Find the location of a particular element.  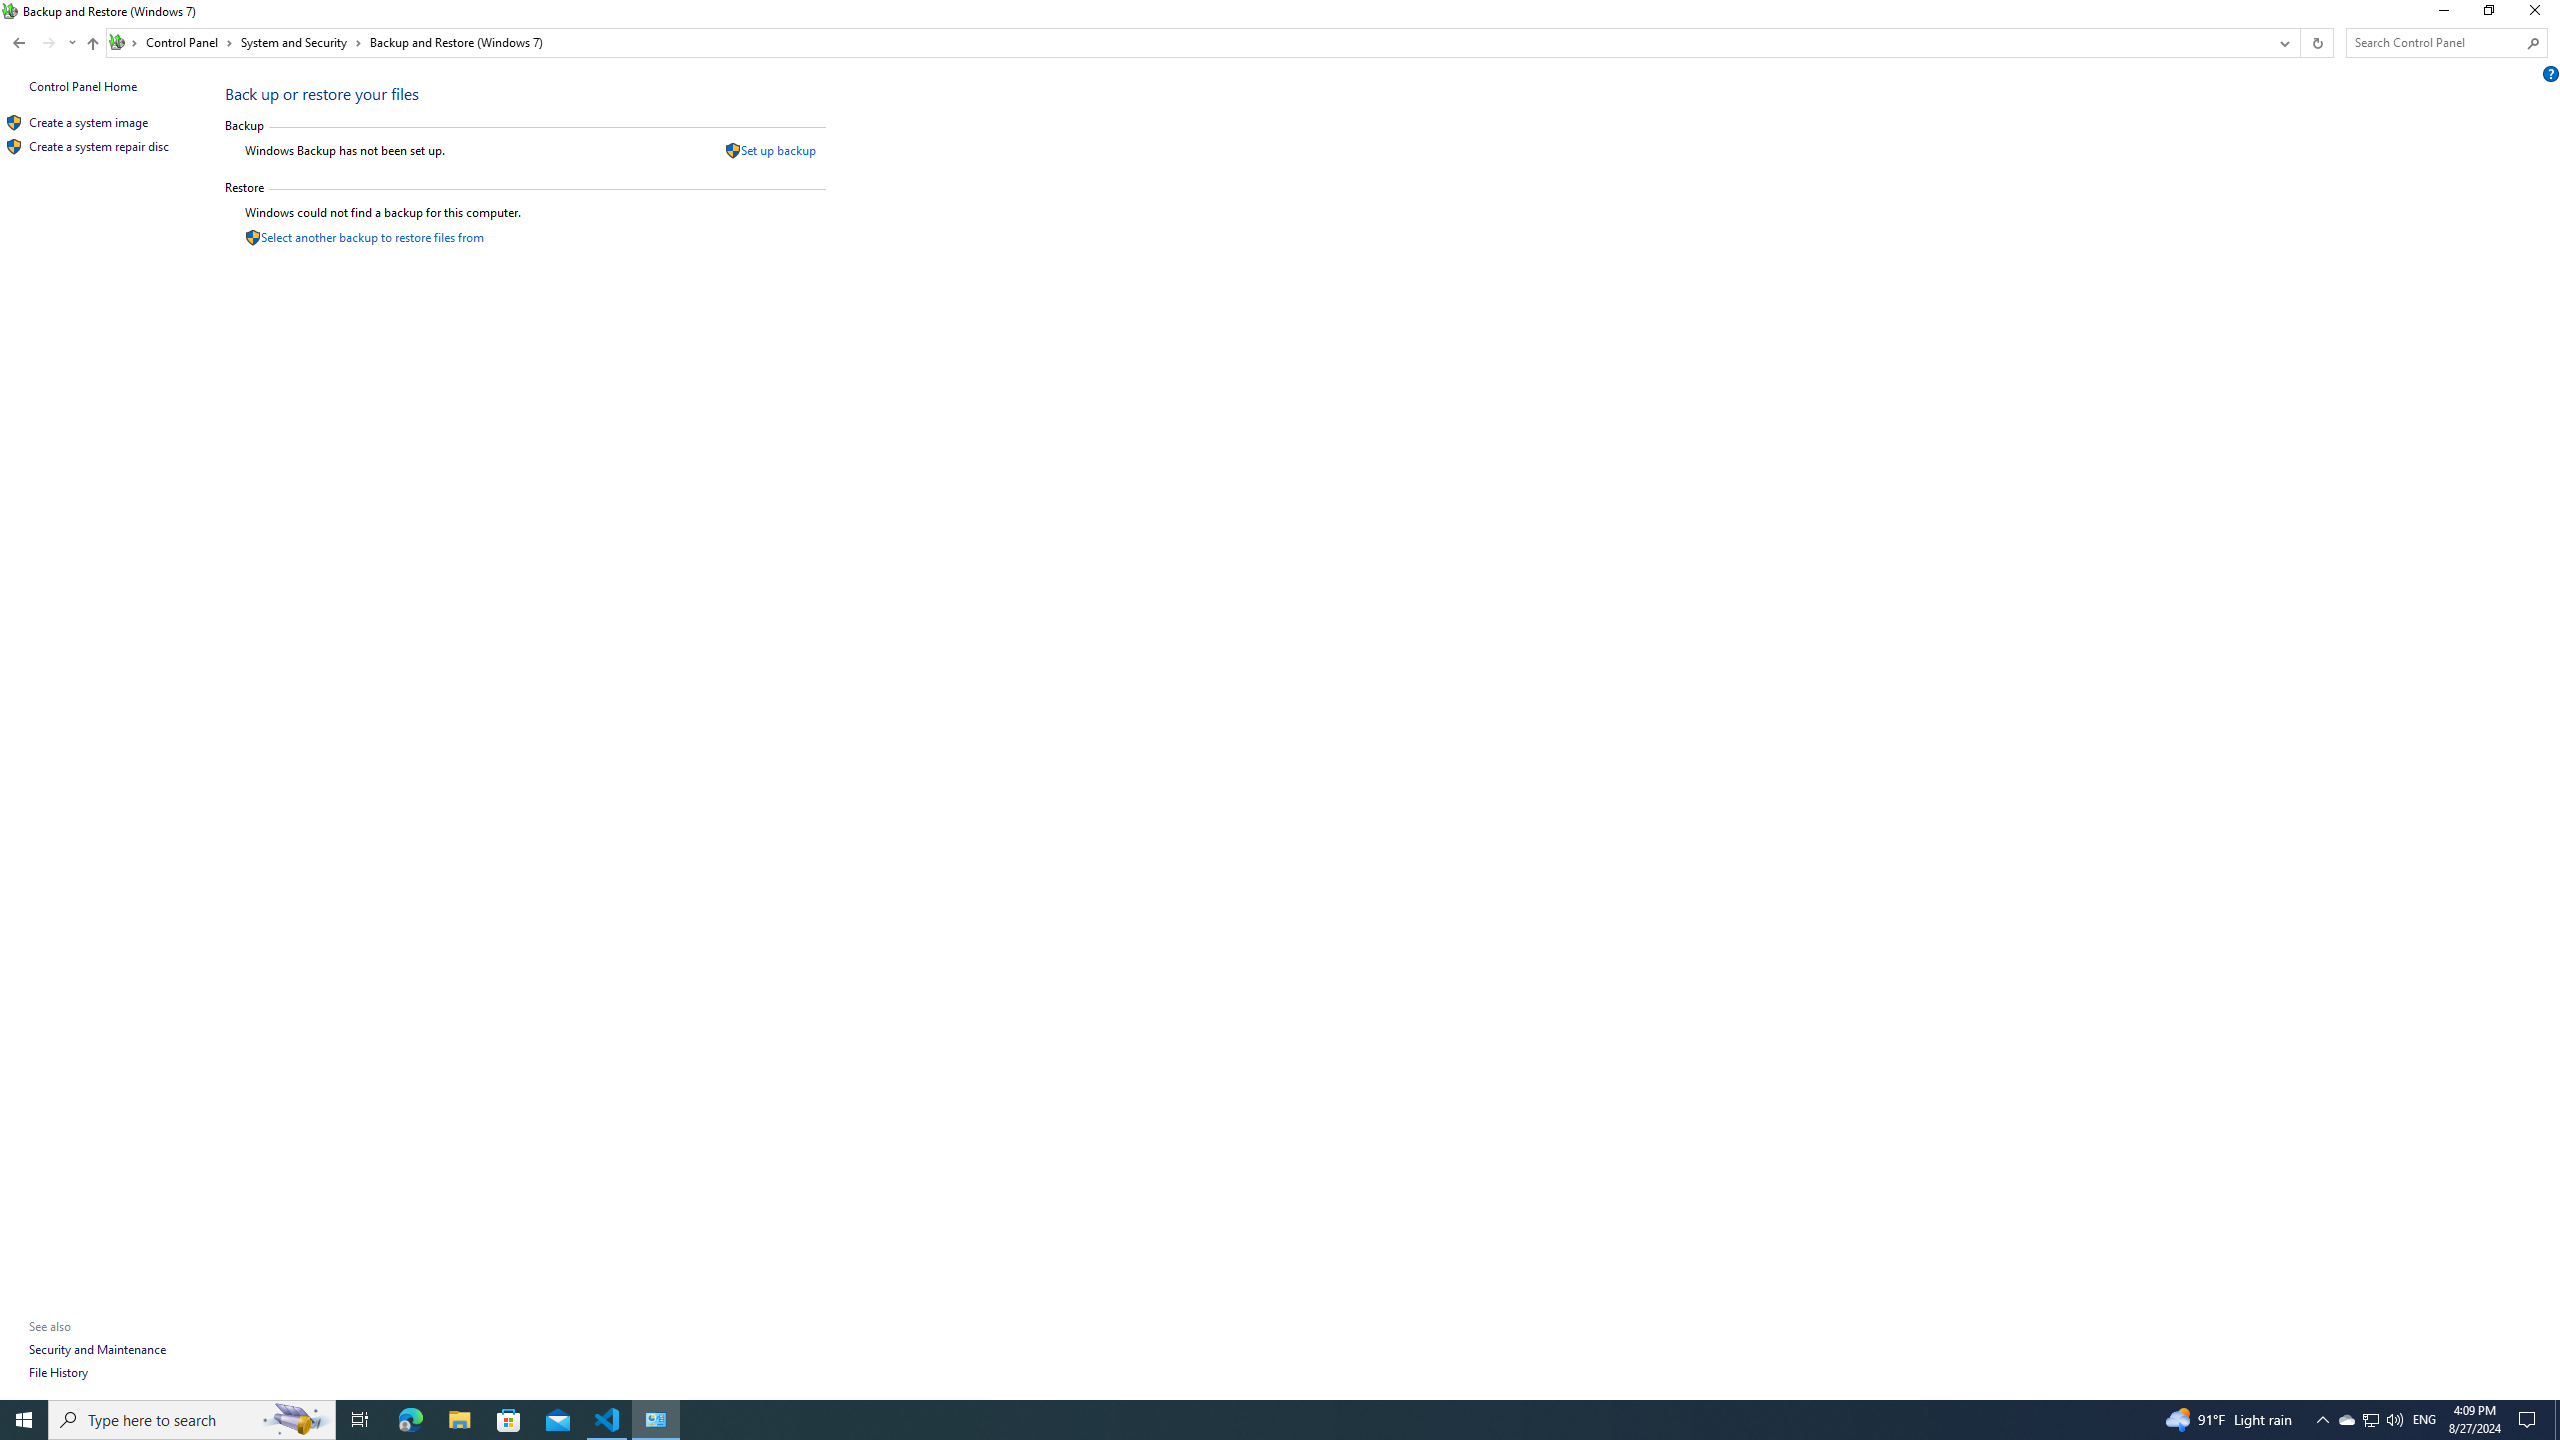

Running applications is located at coordinates (1242, 1420).